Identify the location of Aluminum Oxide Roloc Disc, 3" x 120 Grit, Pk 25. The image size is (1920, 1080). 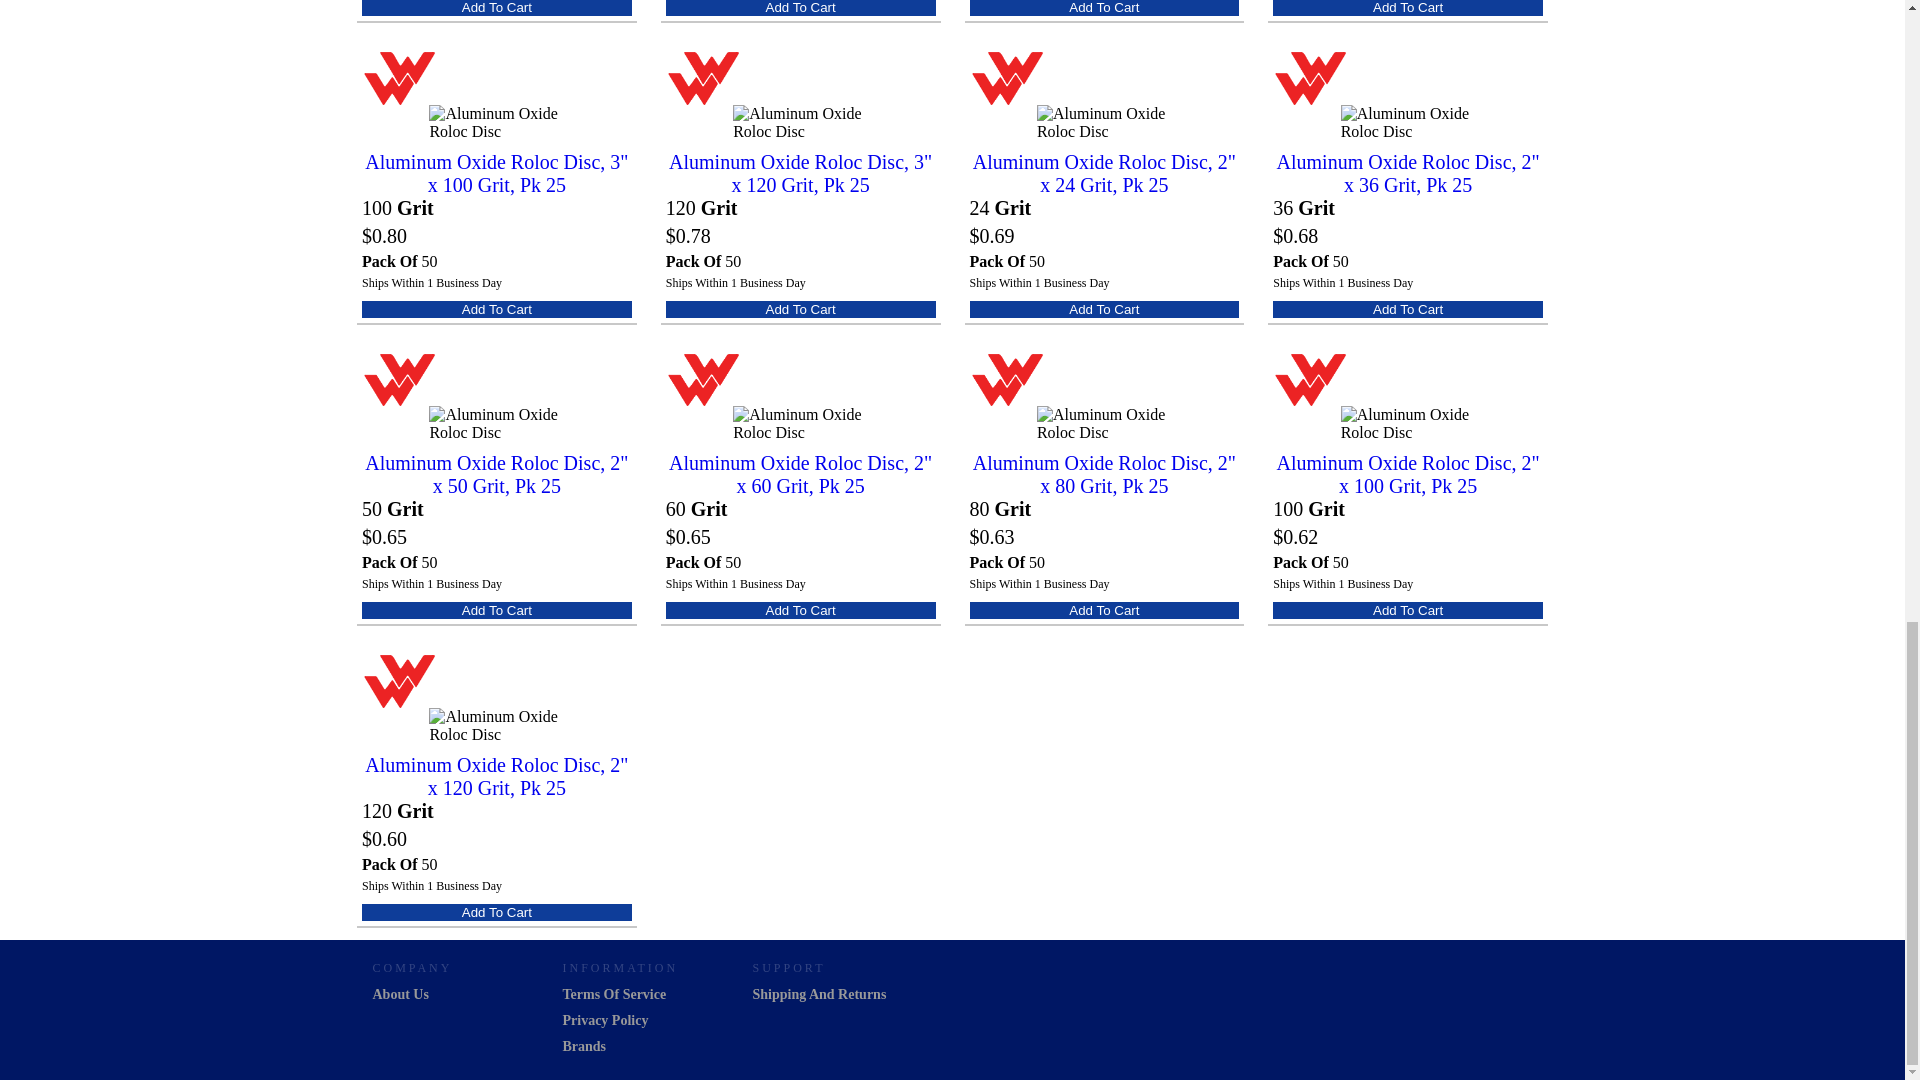
(801, 174).